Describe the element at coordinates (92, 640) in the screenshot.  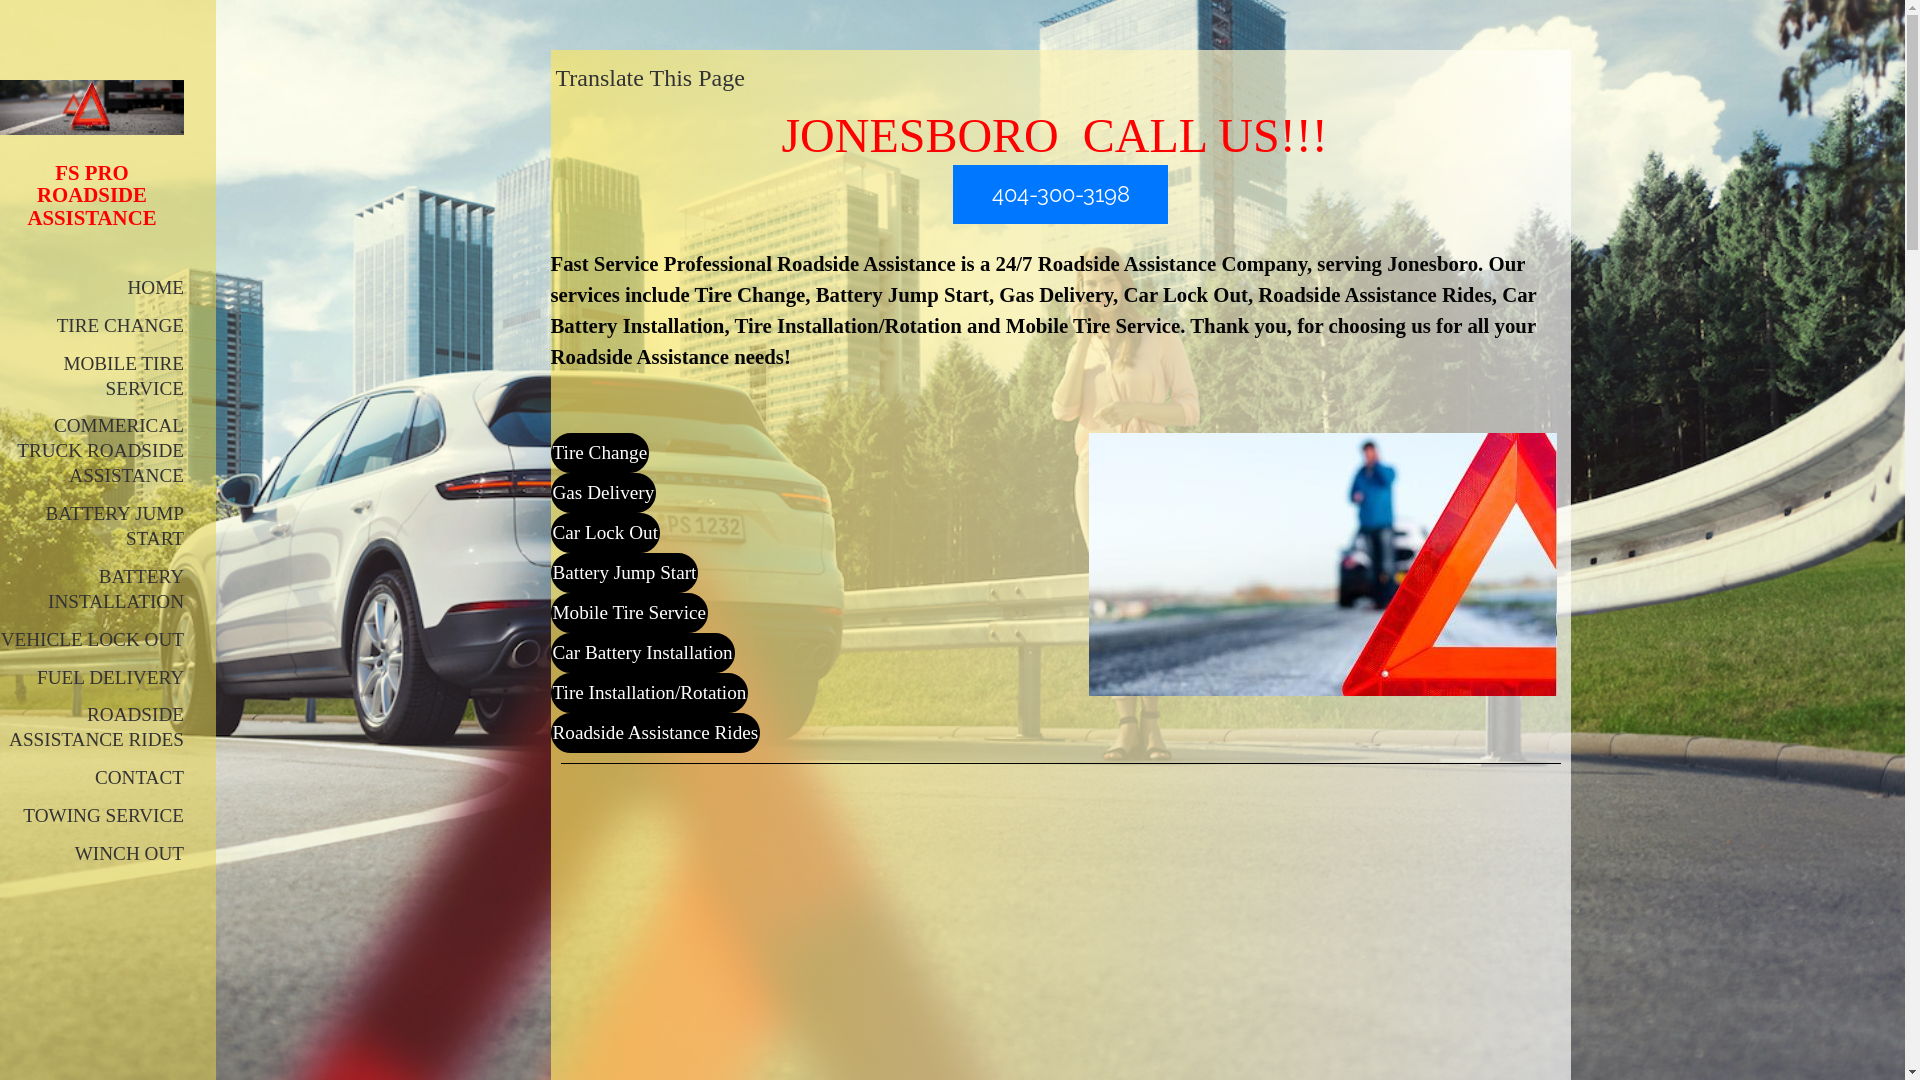
I see `VEHICLE LOCK OUT` at that location.